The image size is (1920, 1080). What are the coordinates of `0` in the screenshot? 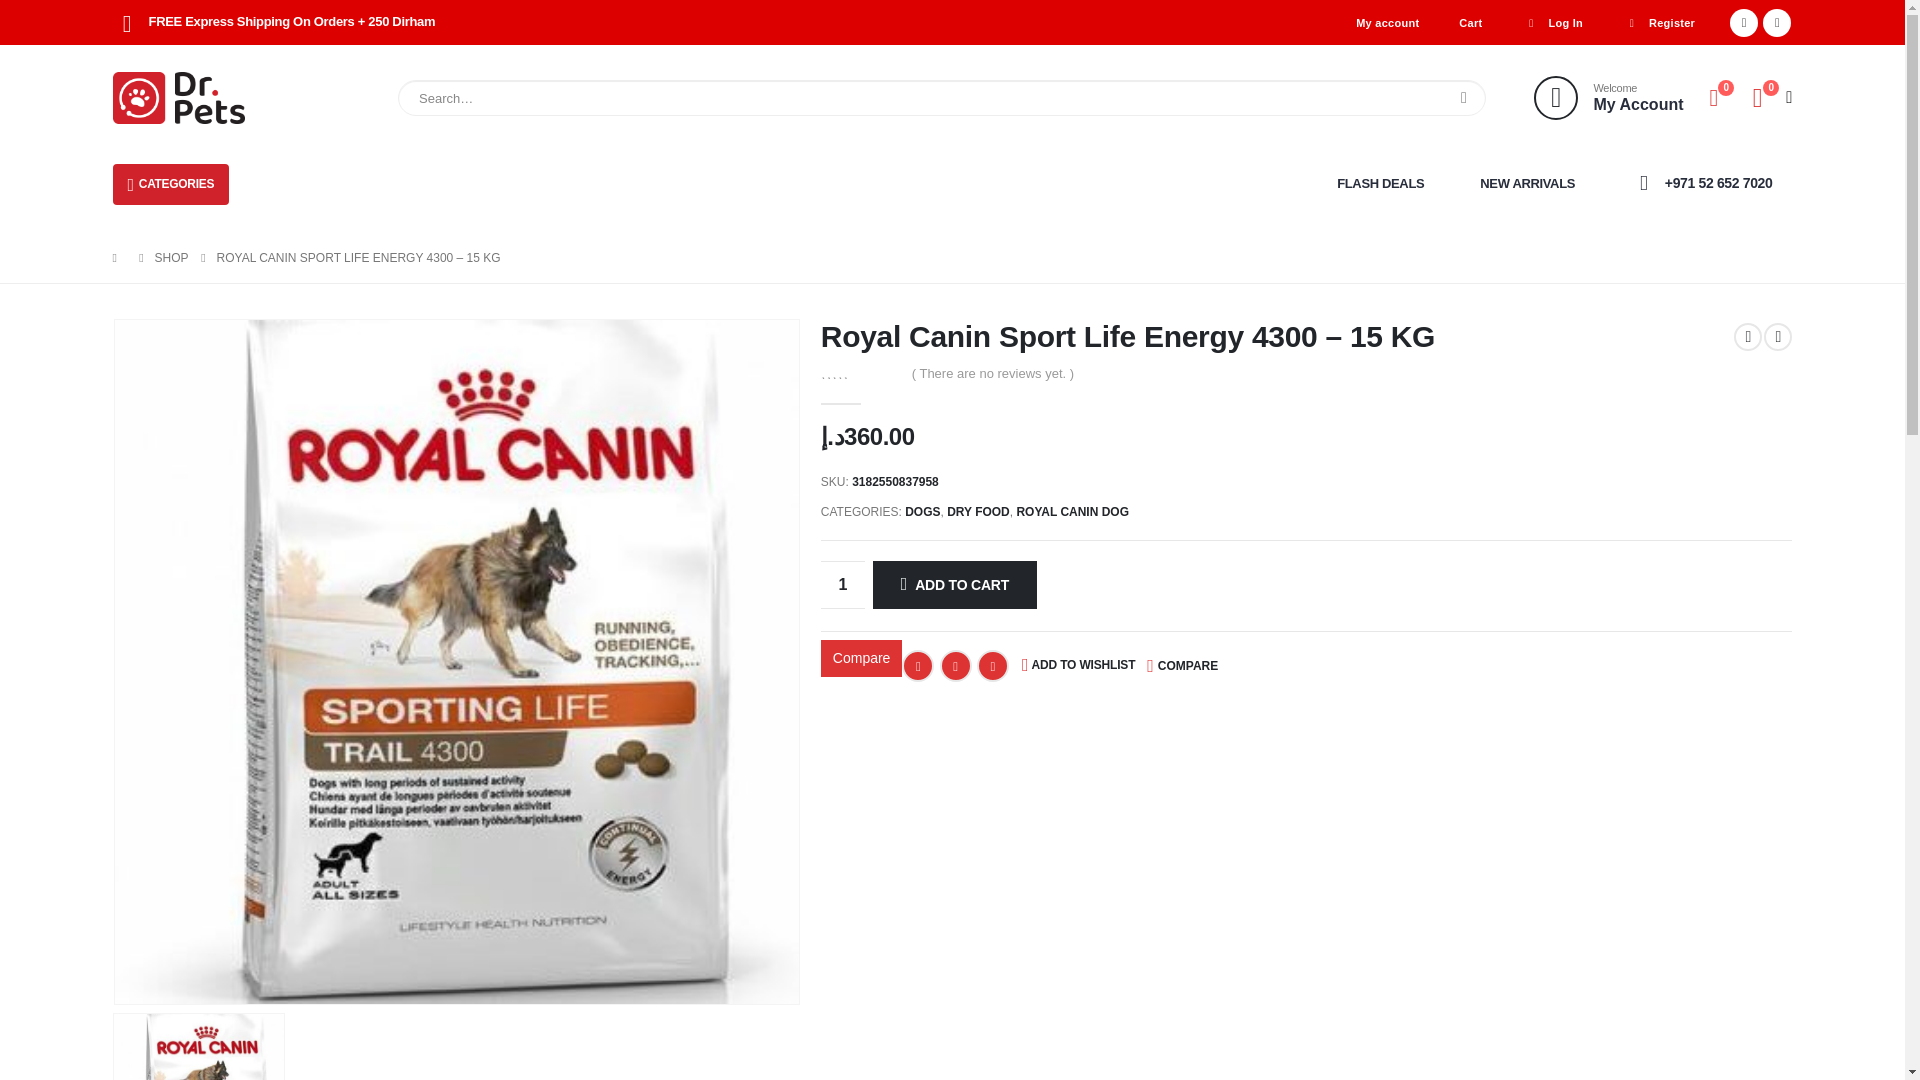 It's located at (860, 372).